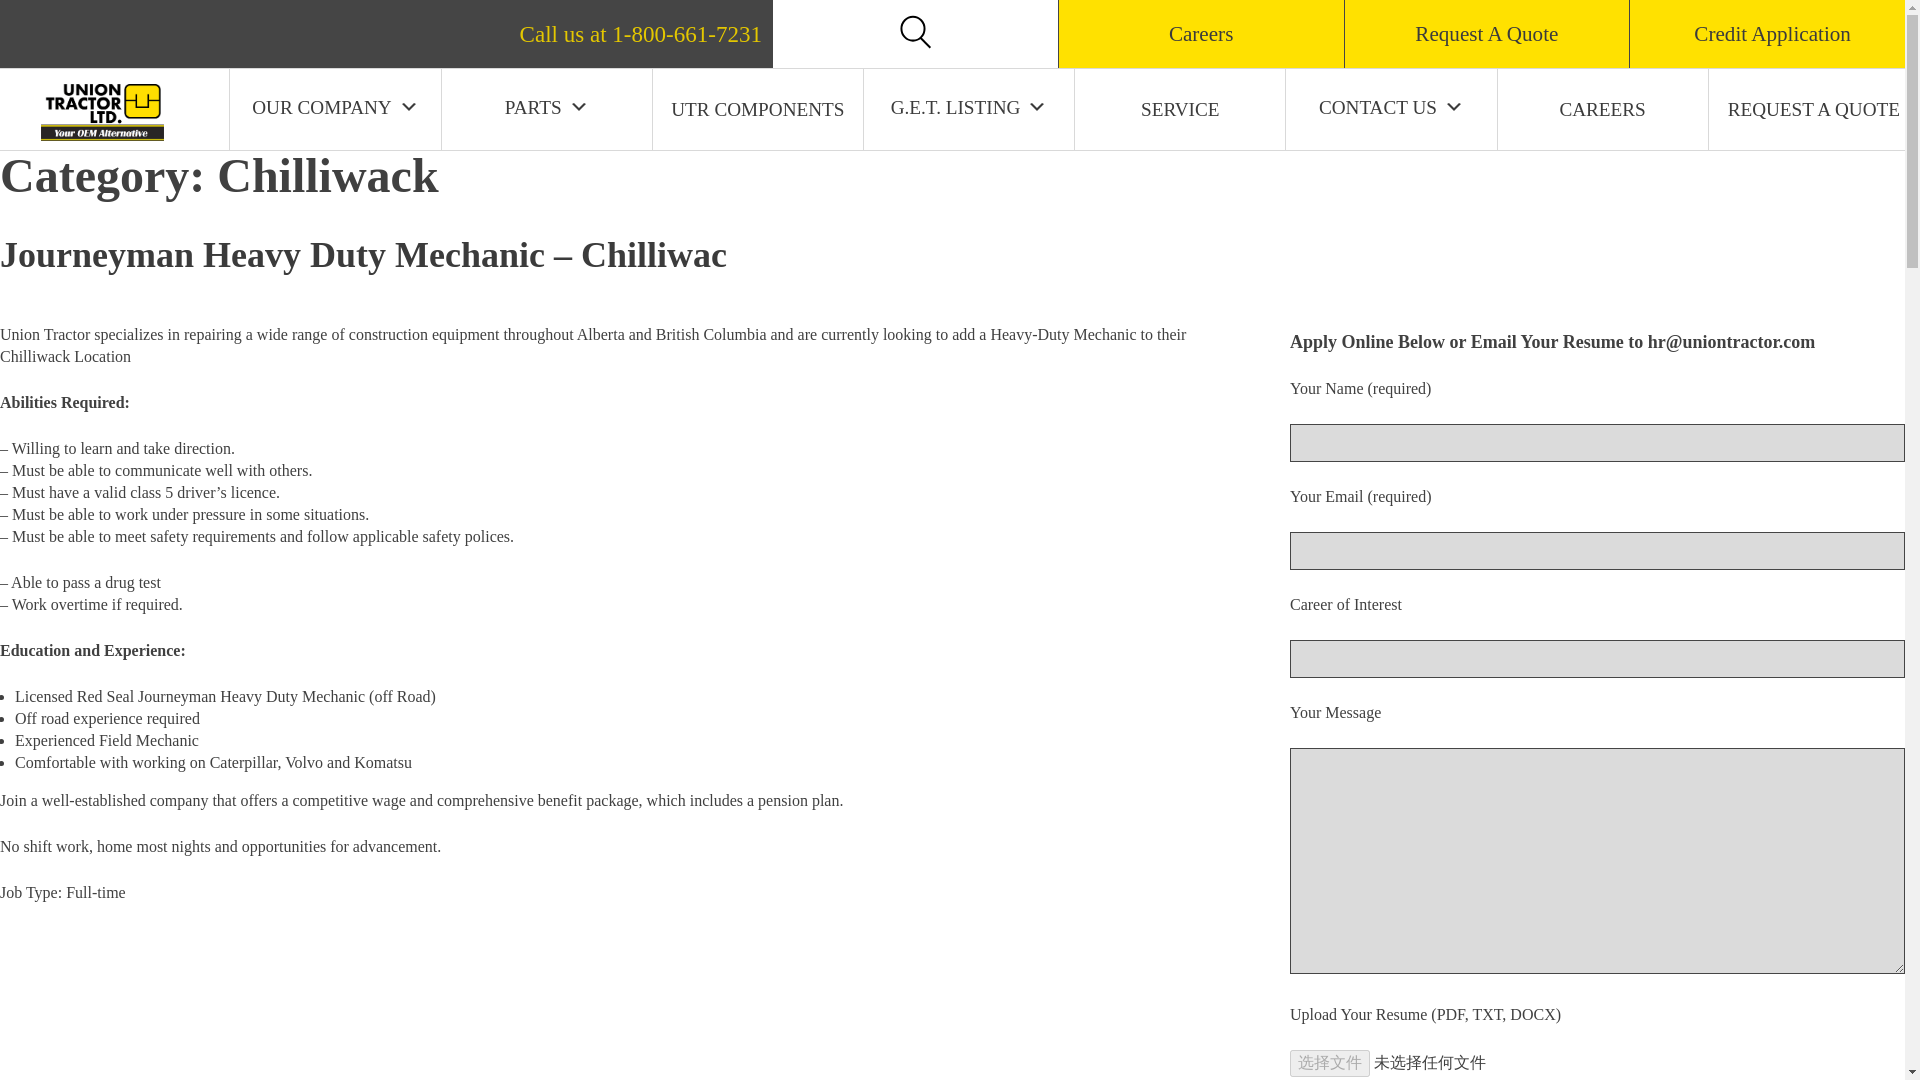 This screenshot has width=1920, height=1080. Describe the element at coordinates (1814, 110) in the screenshot. I see `REQUEST A QUOTE` at that location.